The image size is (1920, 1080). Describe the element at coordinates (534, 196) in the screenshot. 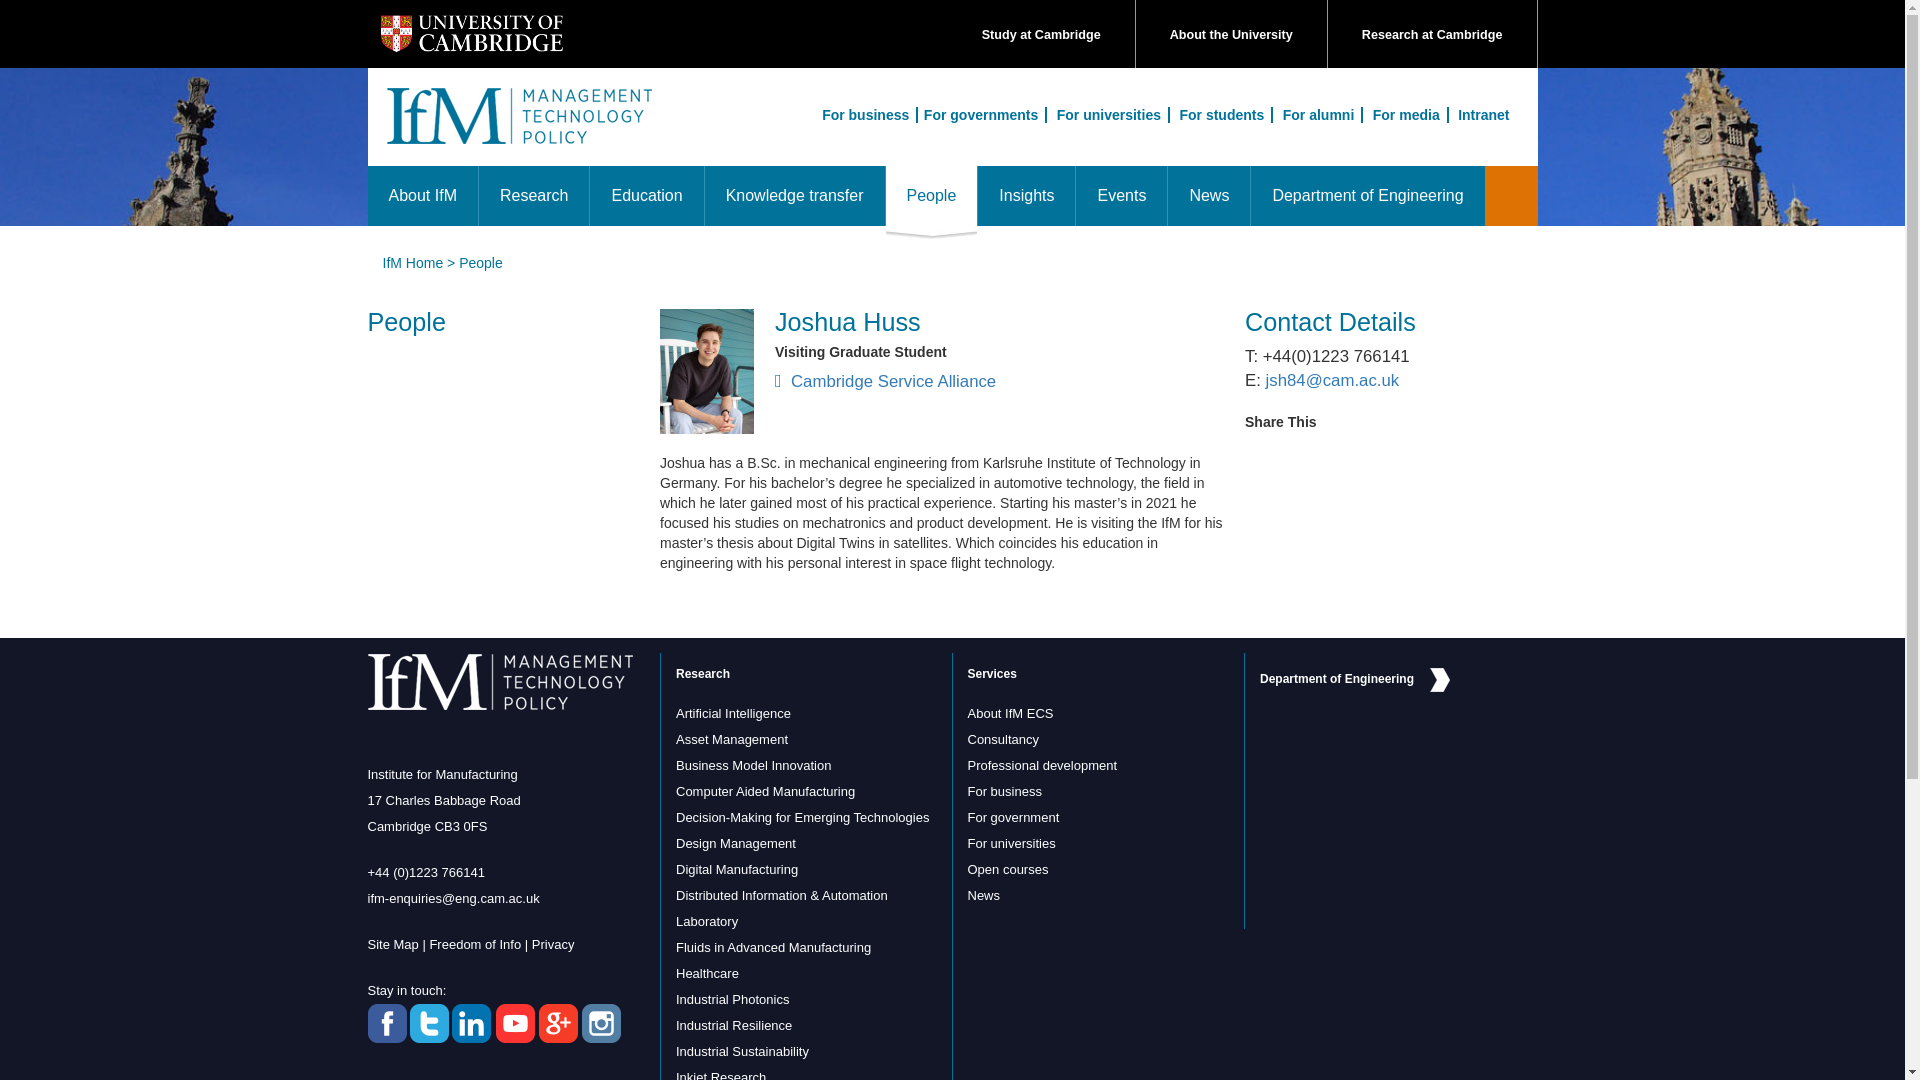

I see `Research` at that location.